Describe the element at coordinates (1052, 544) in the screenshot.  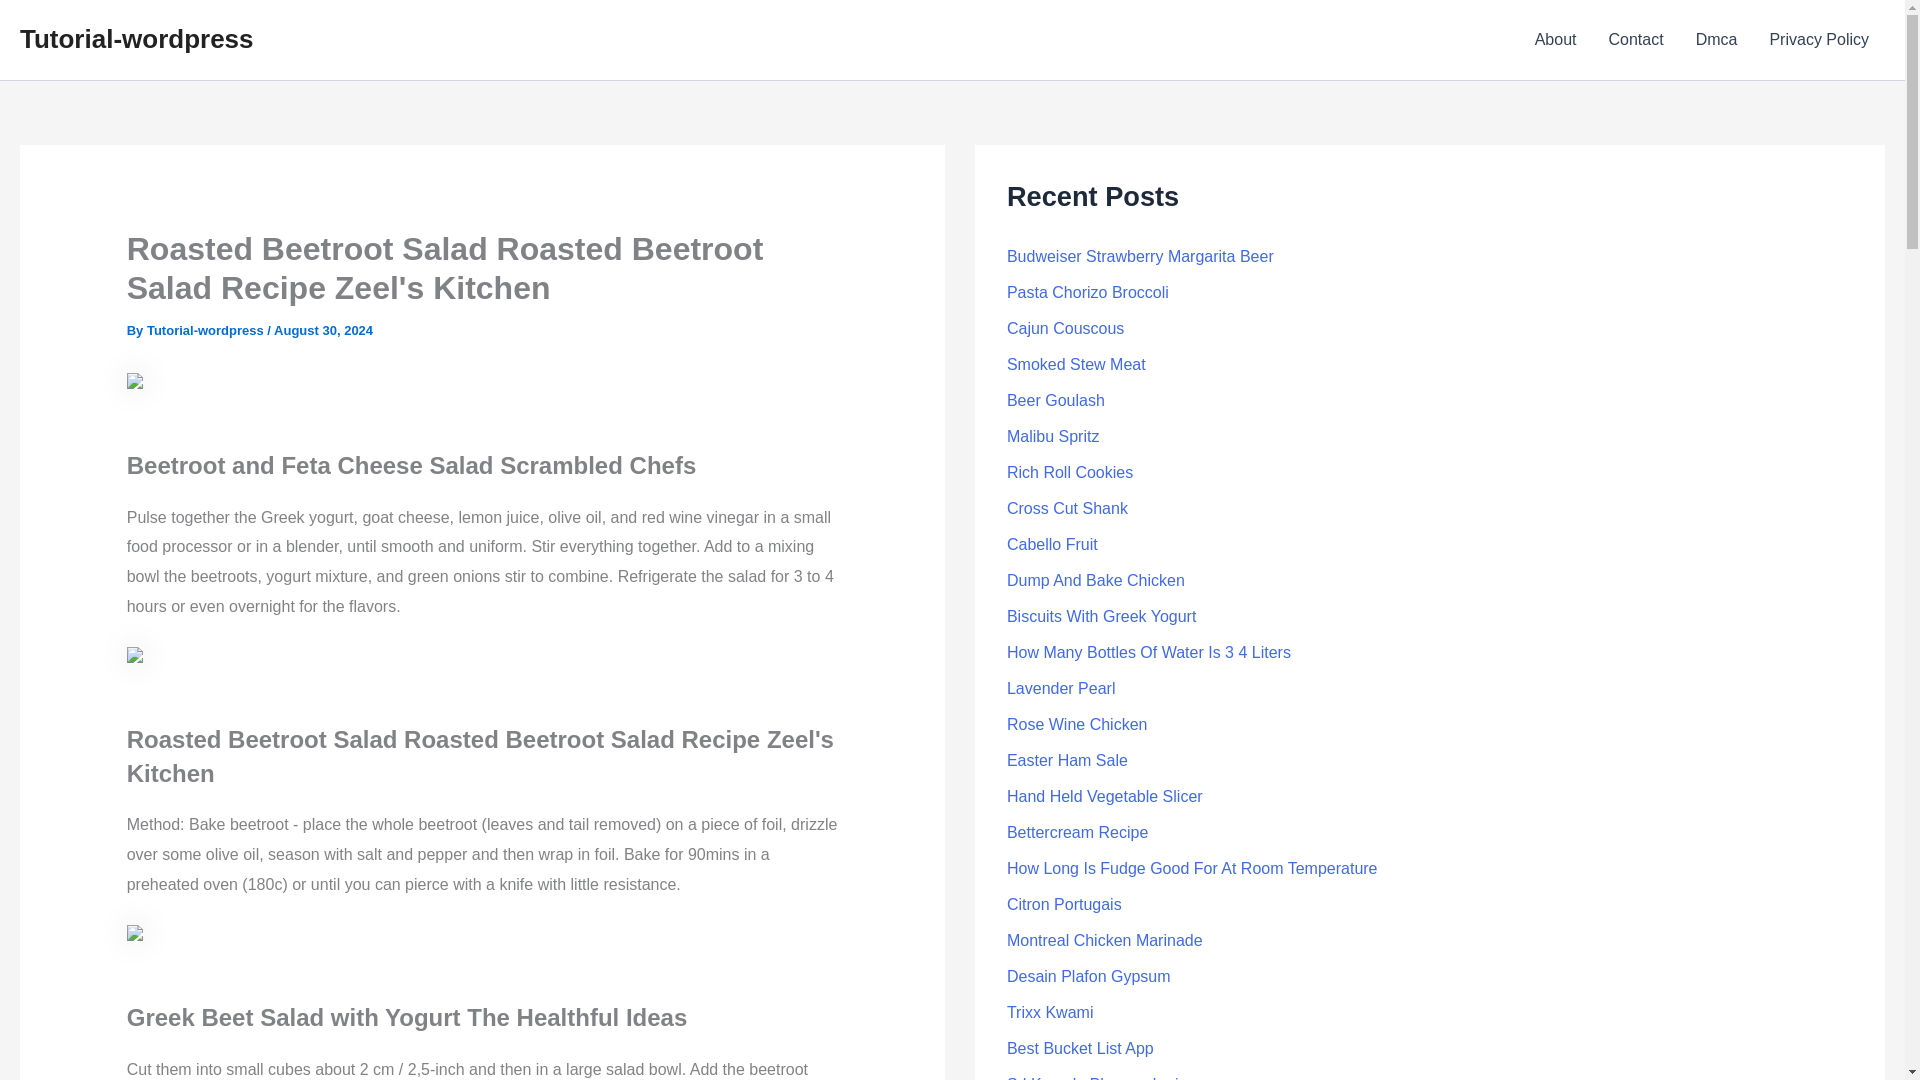
I see `Cabello Fruit` at that location.